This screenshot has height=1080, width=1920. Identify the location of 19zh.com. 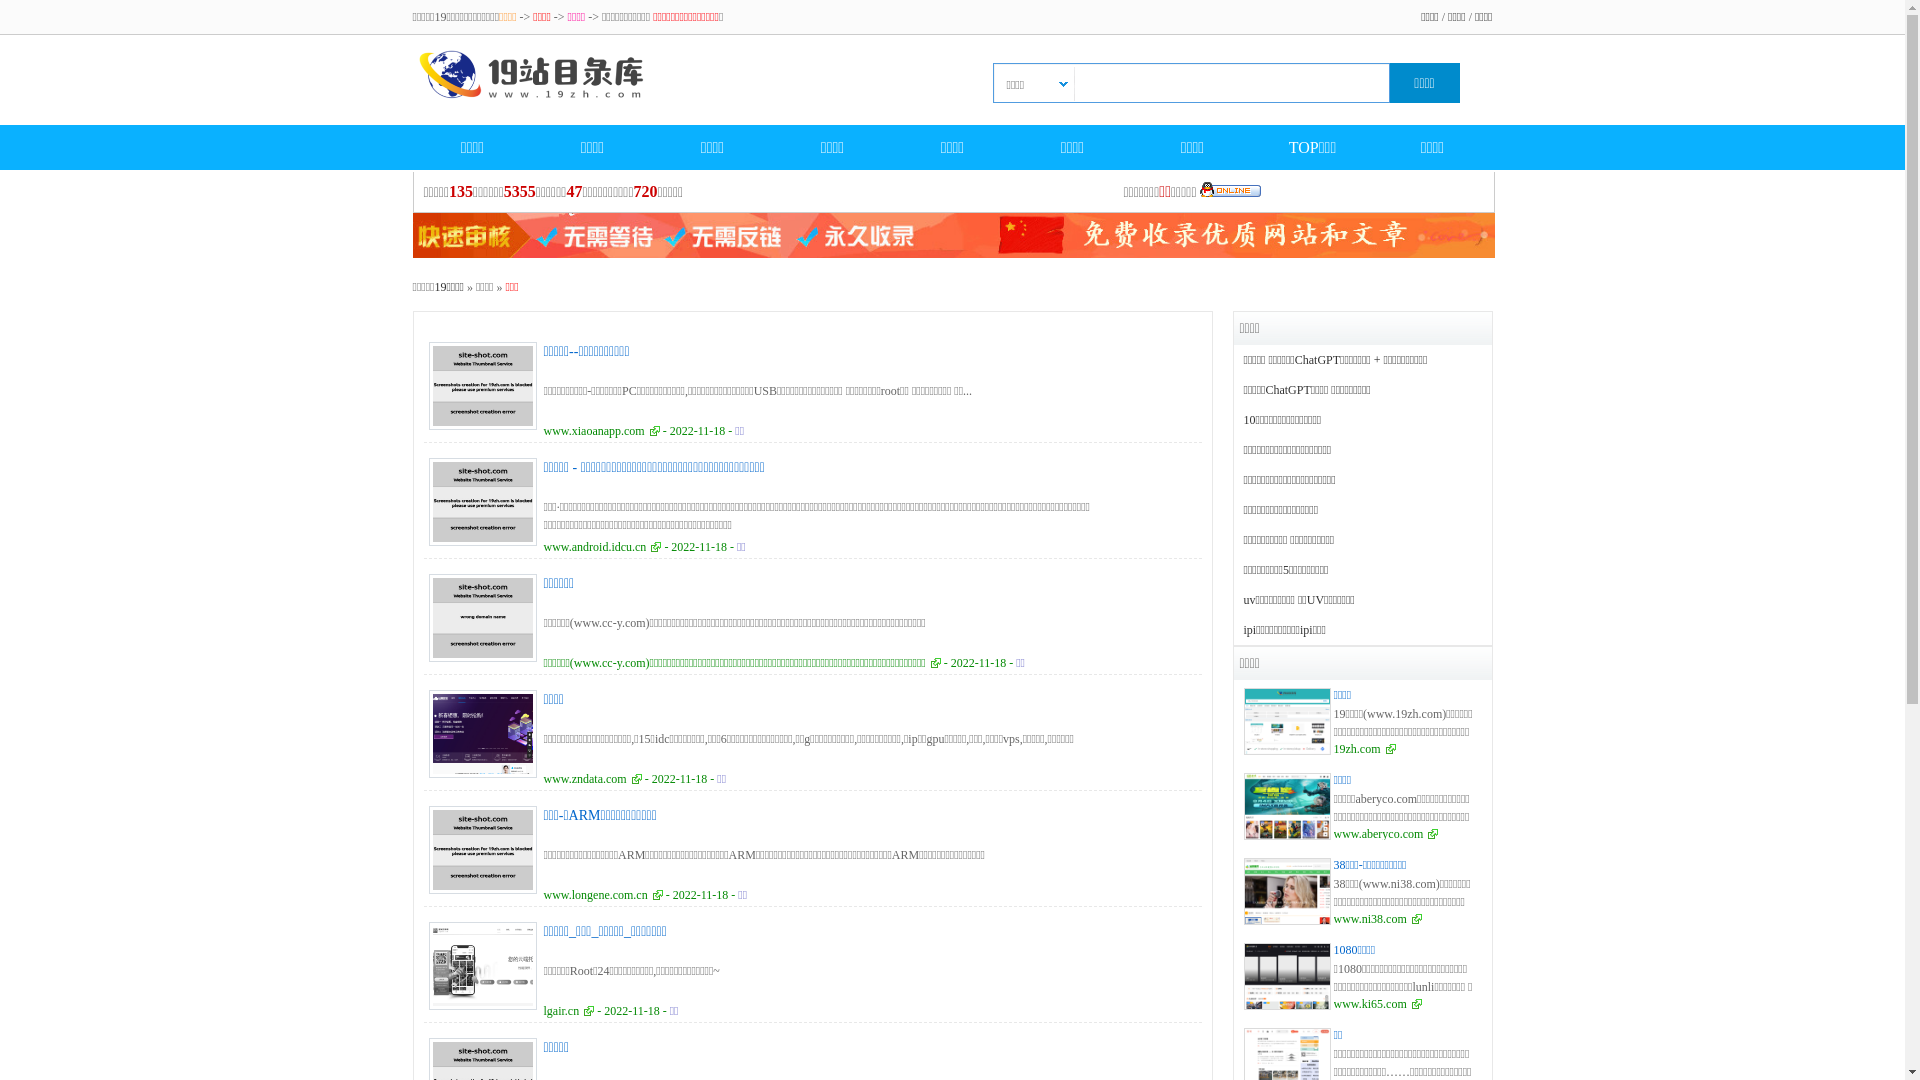
(1365, 749).